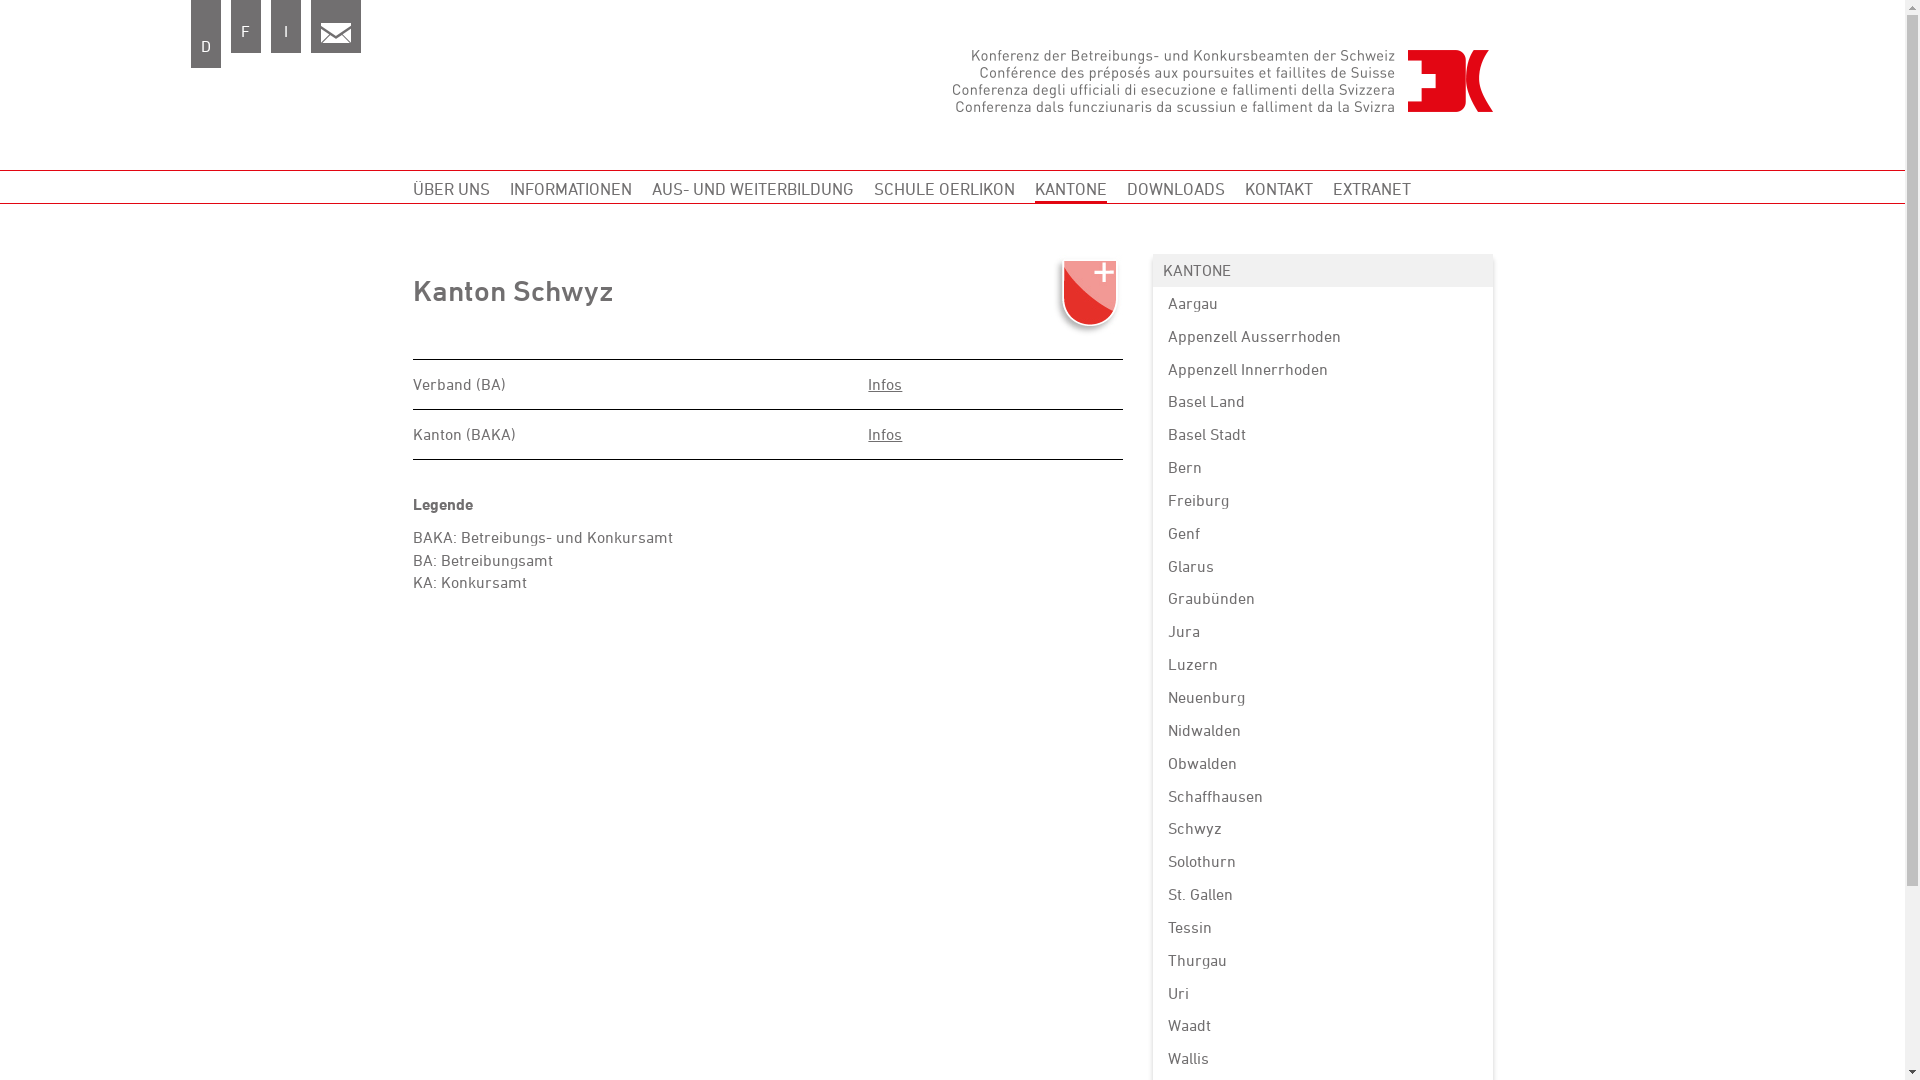 This screenshot has width=1920, height=1080. What do you see at coordinates (1323, 994) in the screenshot?
I see `Uri` at bounding box center [1323, 994].